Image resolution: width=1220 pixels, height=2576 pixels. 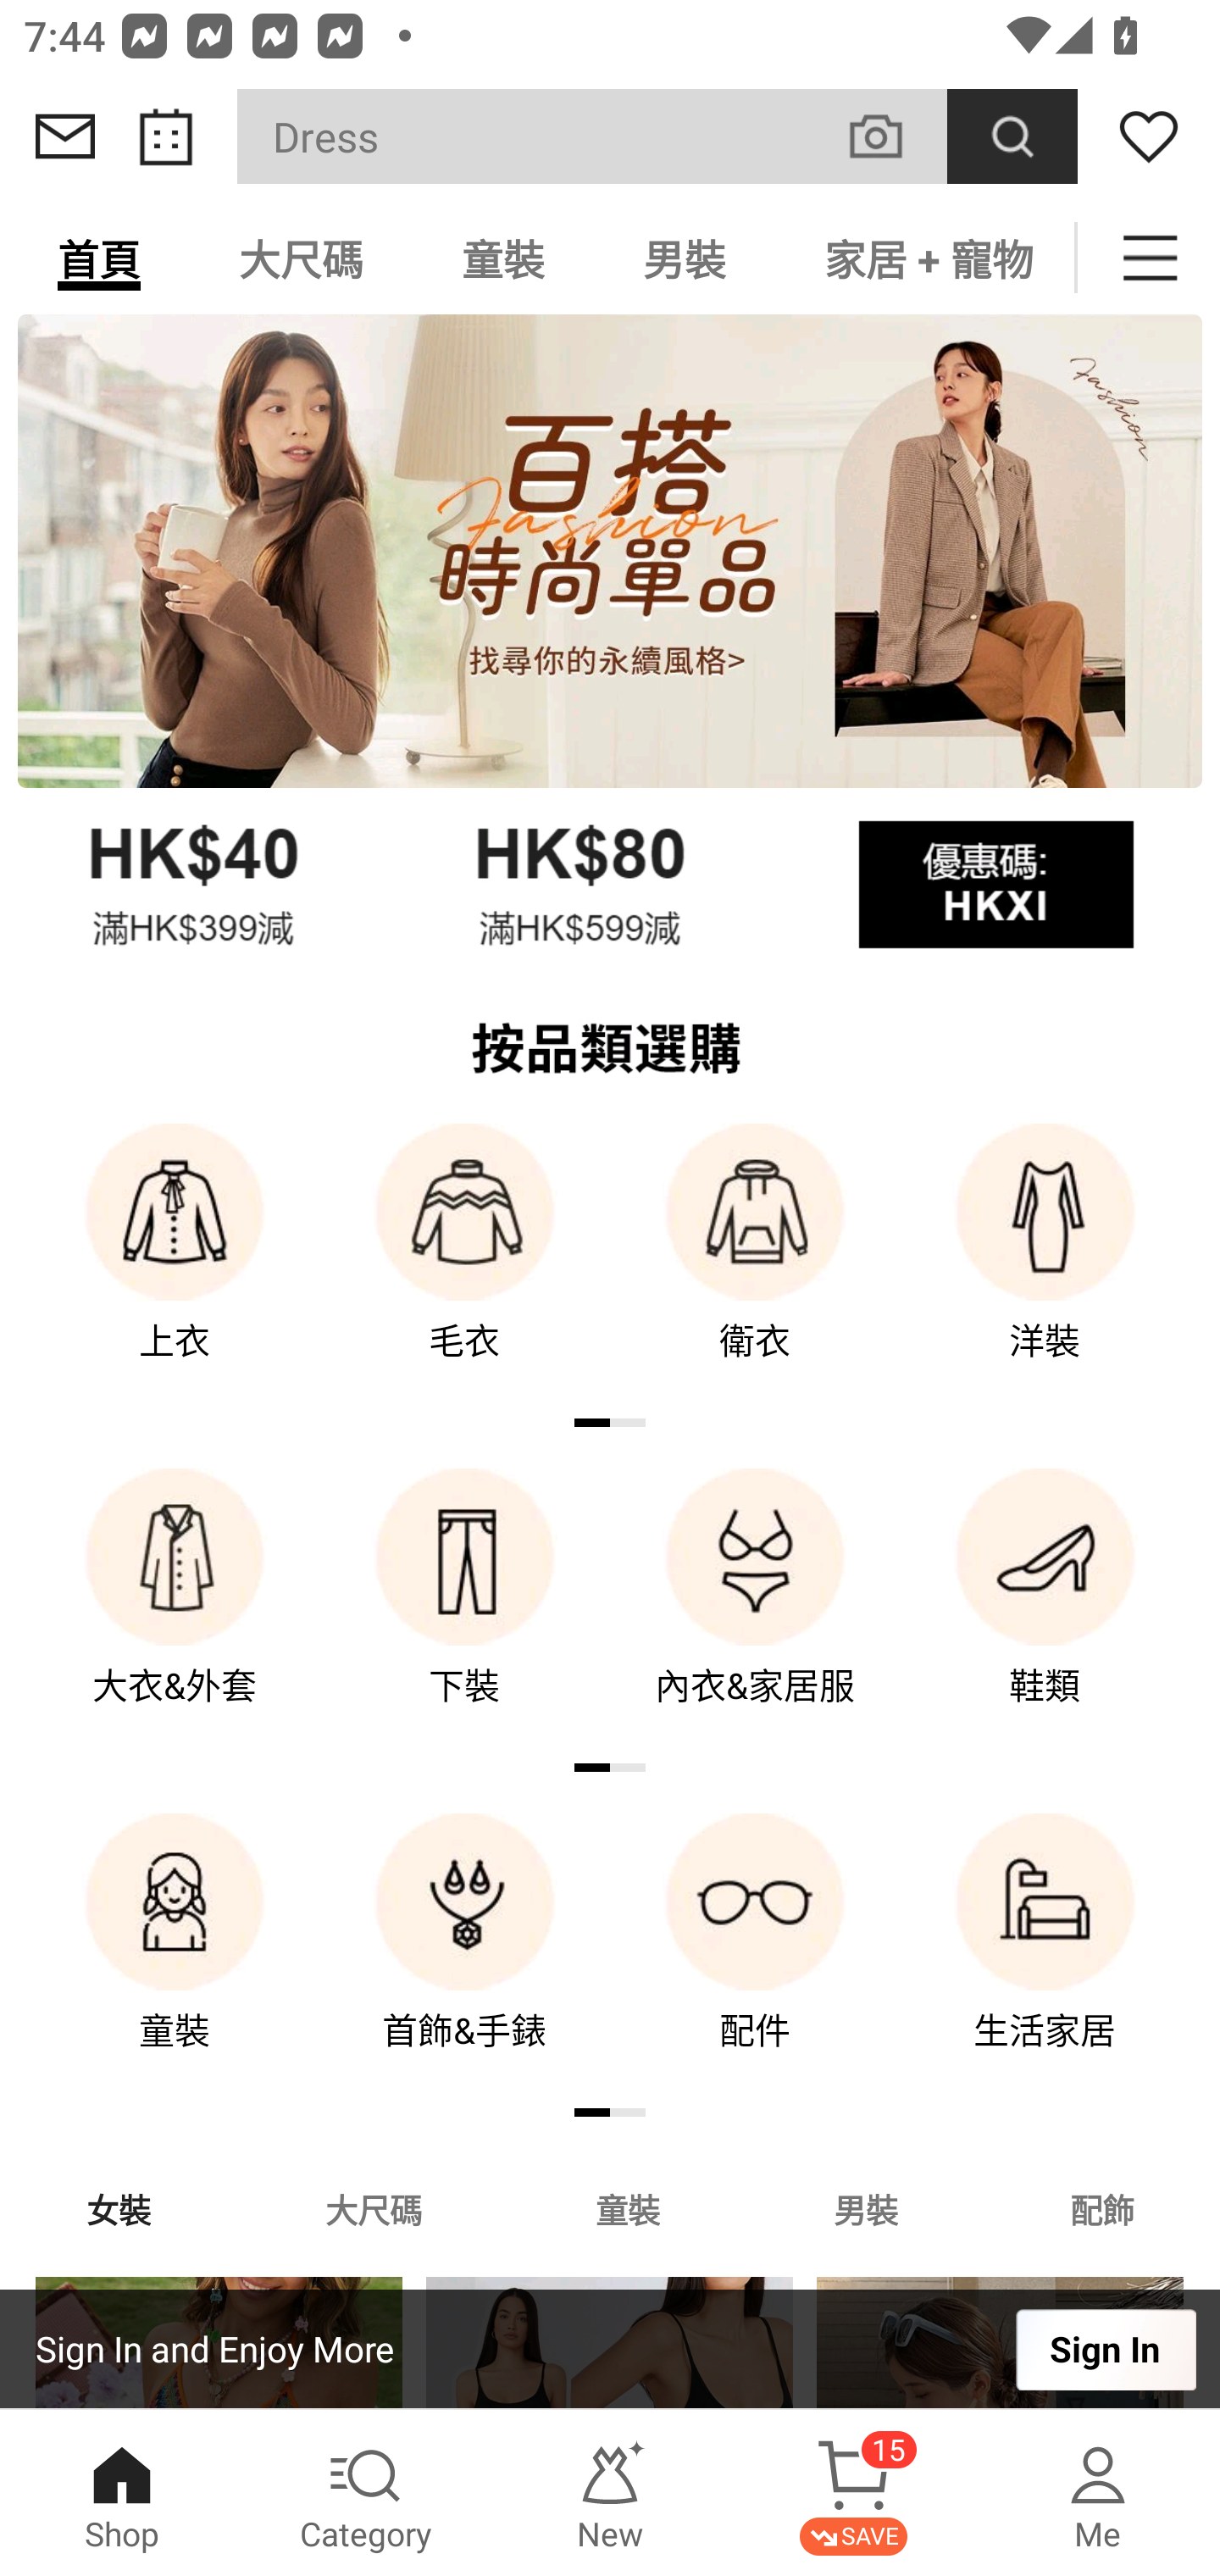 What do you see at coordinates (464, 1264) in the screenshot?
I see `毛衣` at bounding box center [464, 1264].